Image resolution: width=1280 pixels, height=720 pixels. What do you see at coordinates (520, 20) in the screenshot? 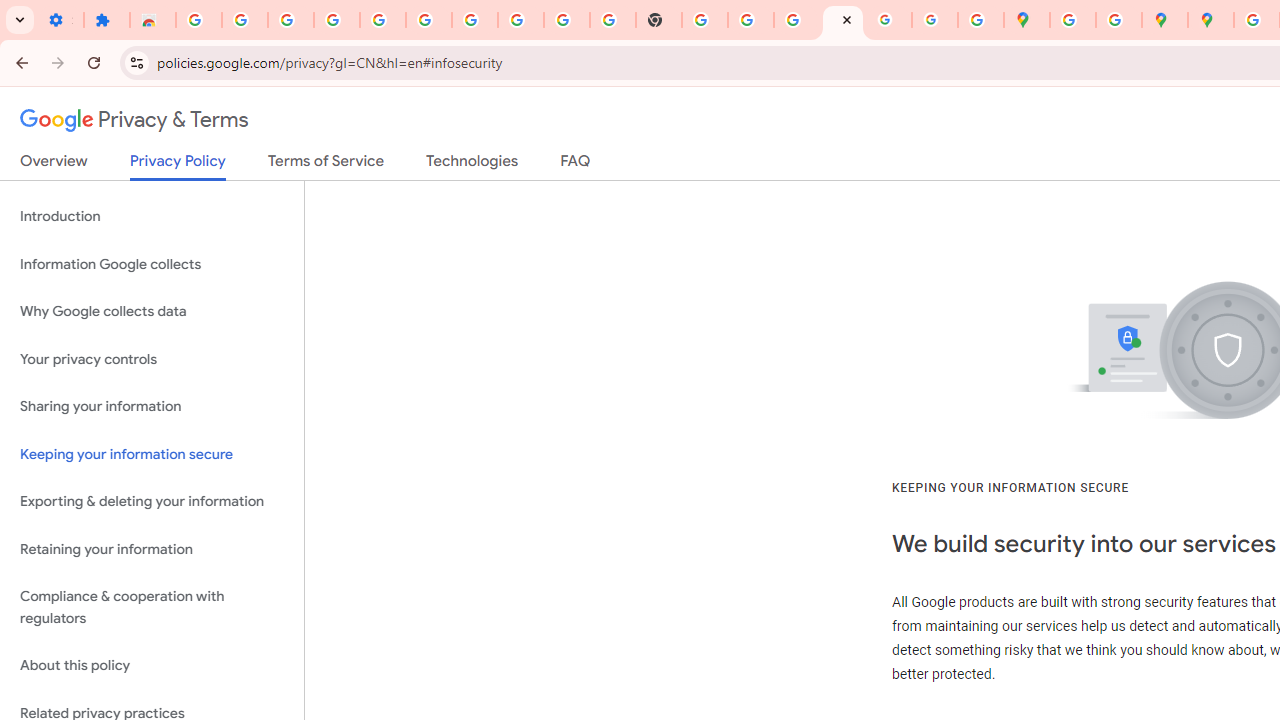
I see `Google Account` at bounding box center [520, 20].